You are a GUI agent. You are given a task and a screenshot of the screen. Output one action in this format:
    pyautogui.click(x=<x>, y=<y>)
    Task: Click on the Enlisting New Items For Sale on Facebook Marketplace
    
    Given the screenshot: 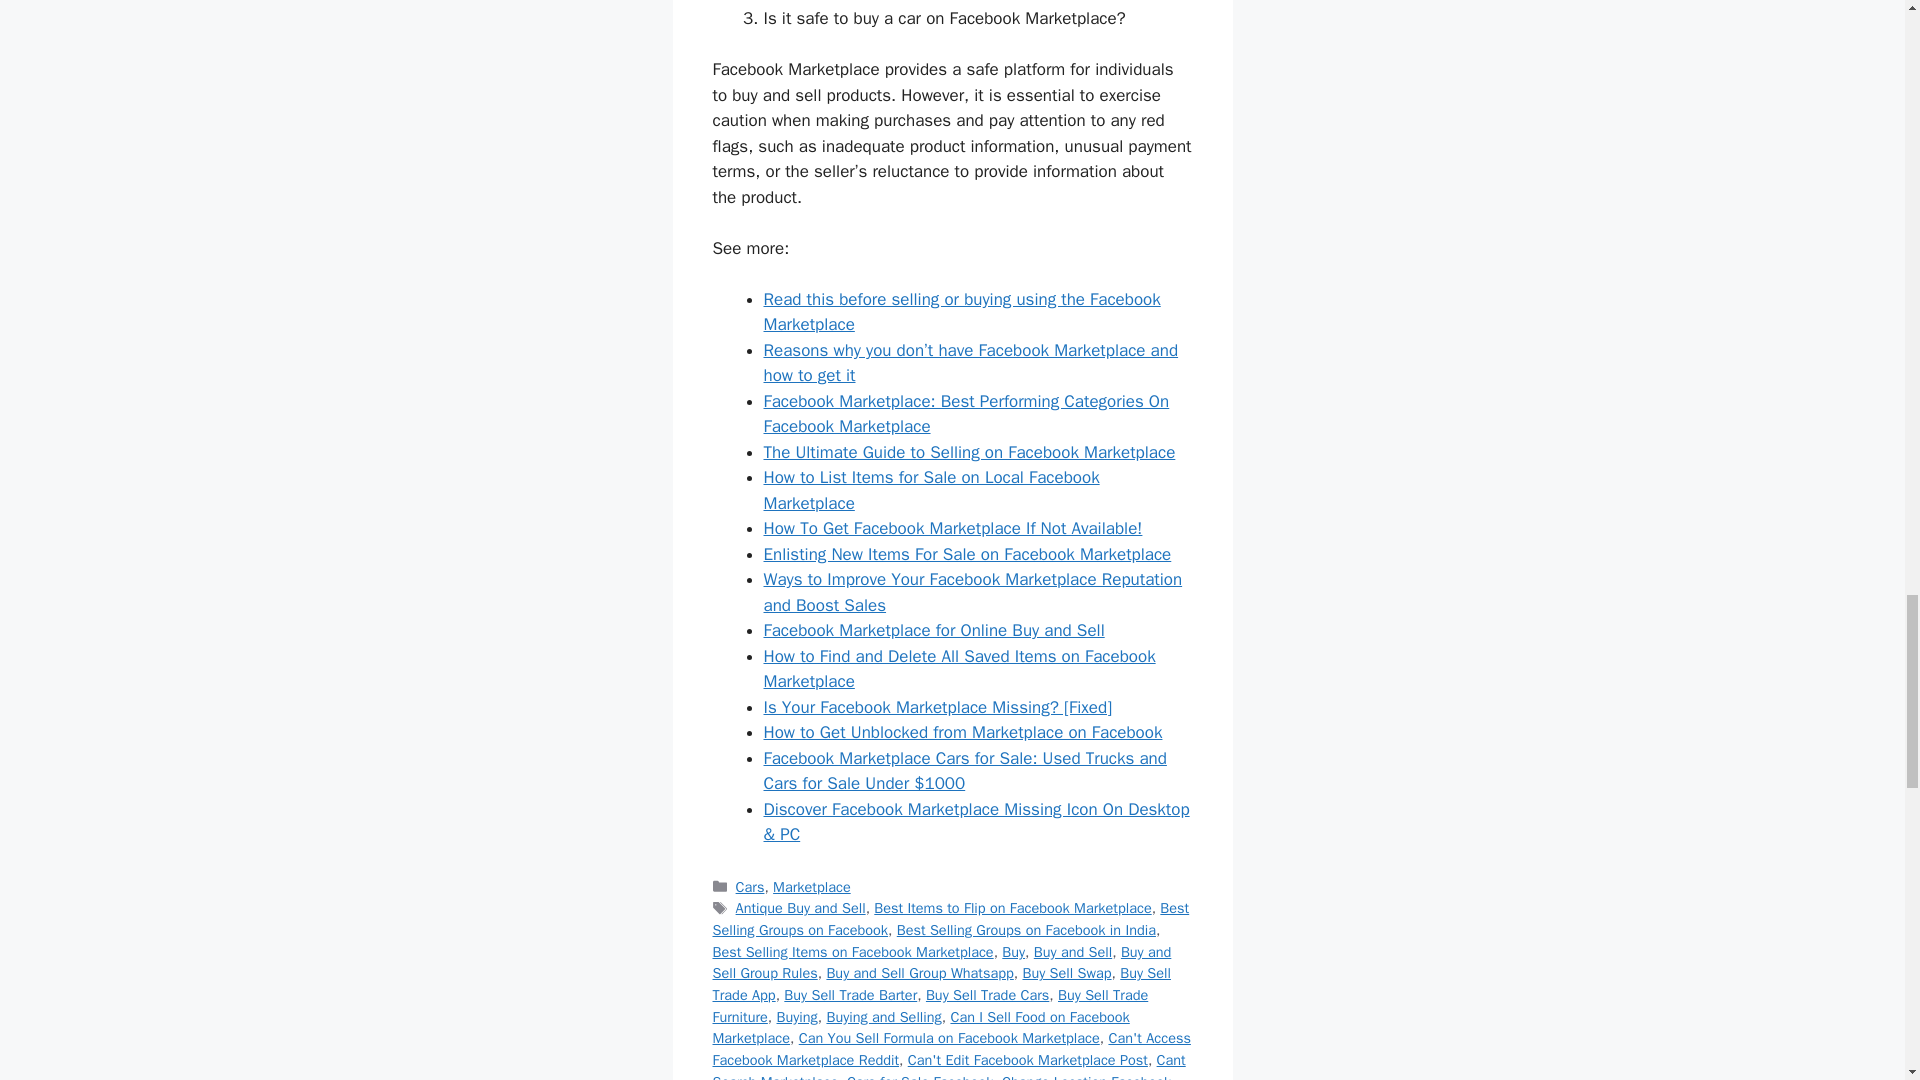 What is the action you would take?
    pyautogui.click(x=968, y=554)
    